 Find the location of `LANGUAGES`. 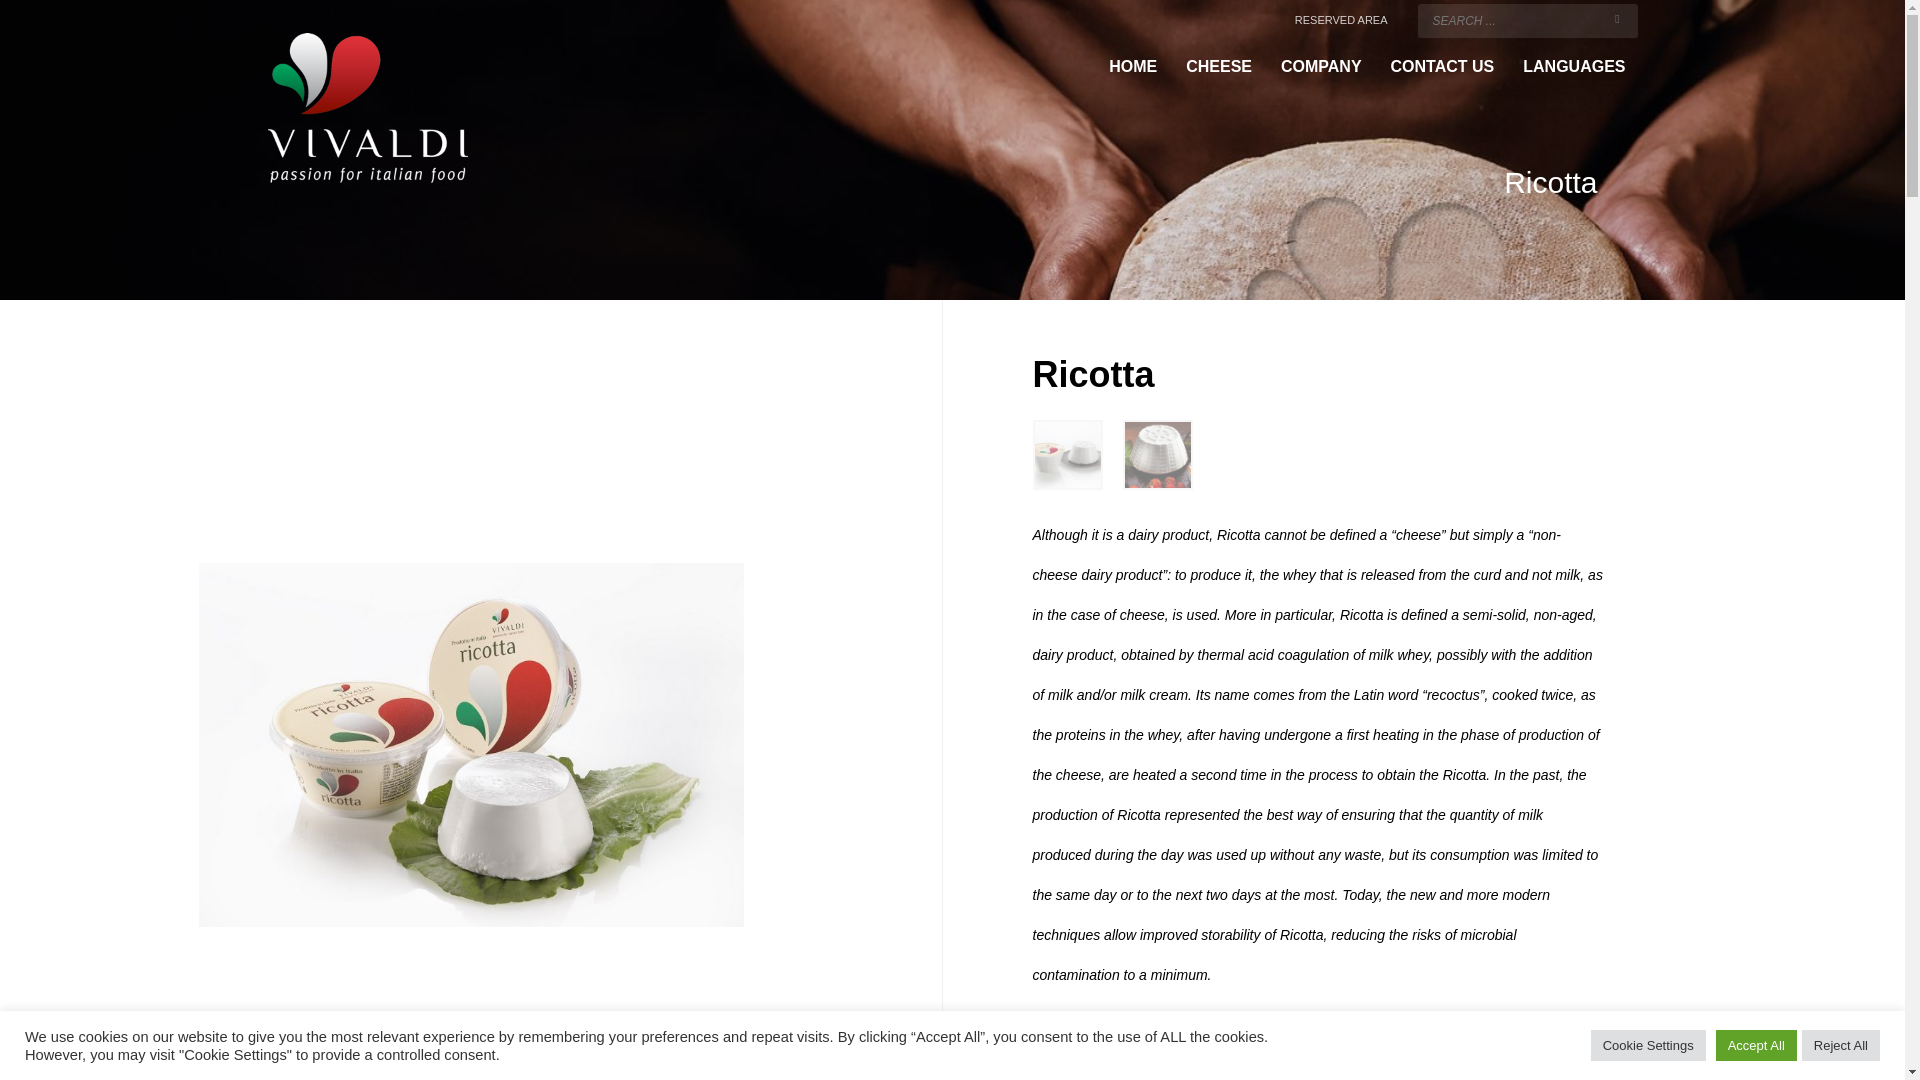

LANGUAGES is located at coordinates (1574, 66).